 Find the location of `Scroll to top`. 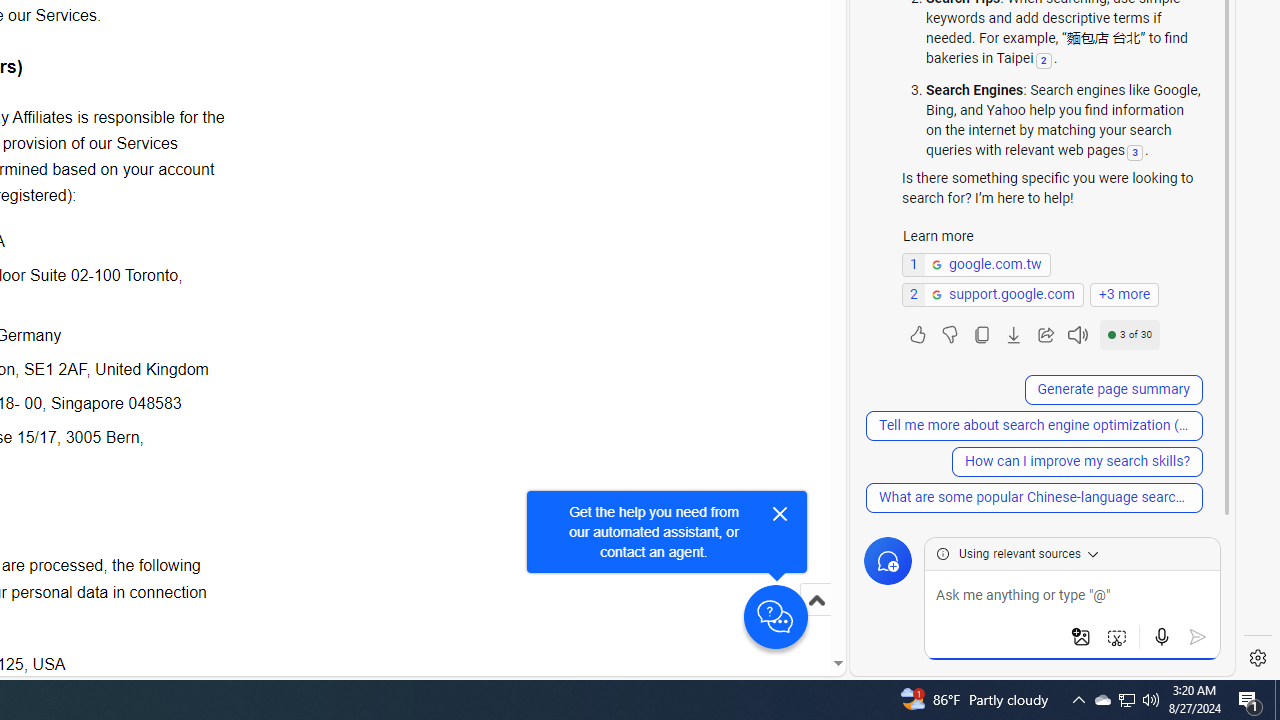

Scroll to top is located at coordinates (816, 600).